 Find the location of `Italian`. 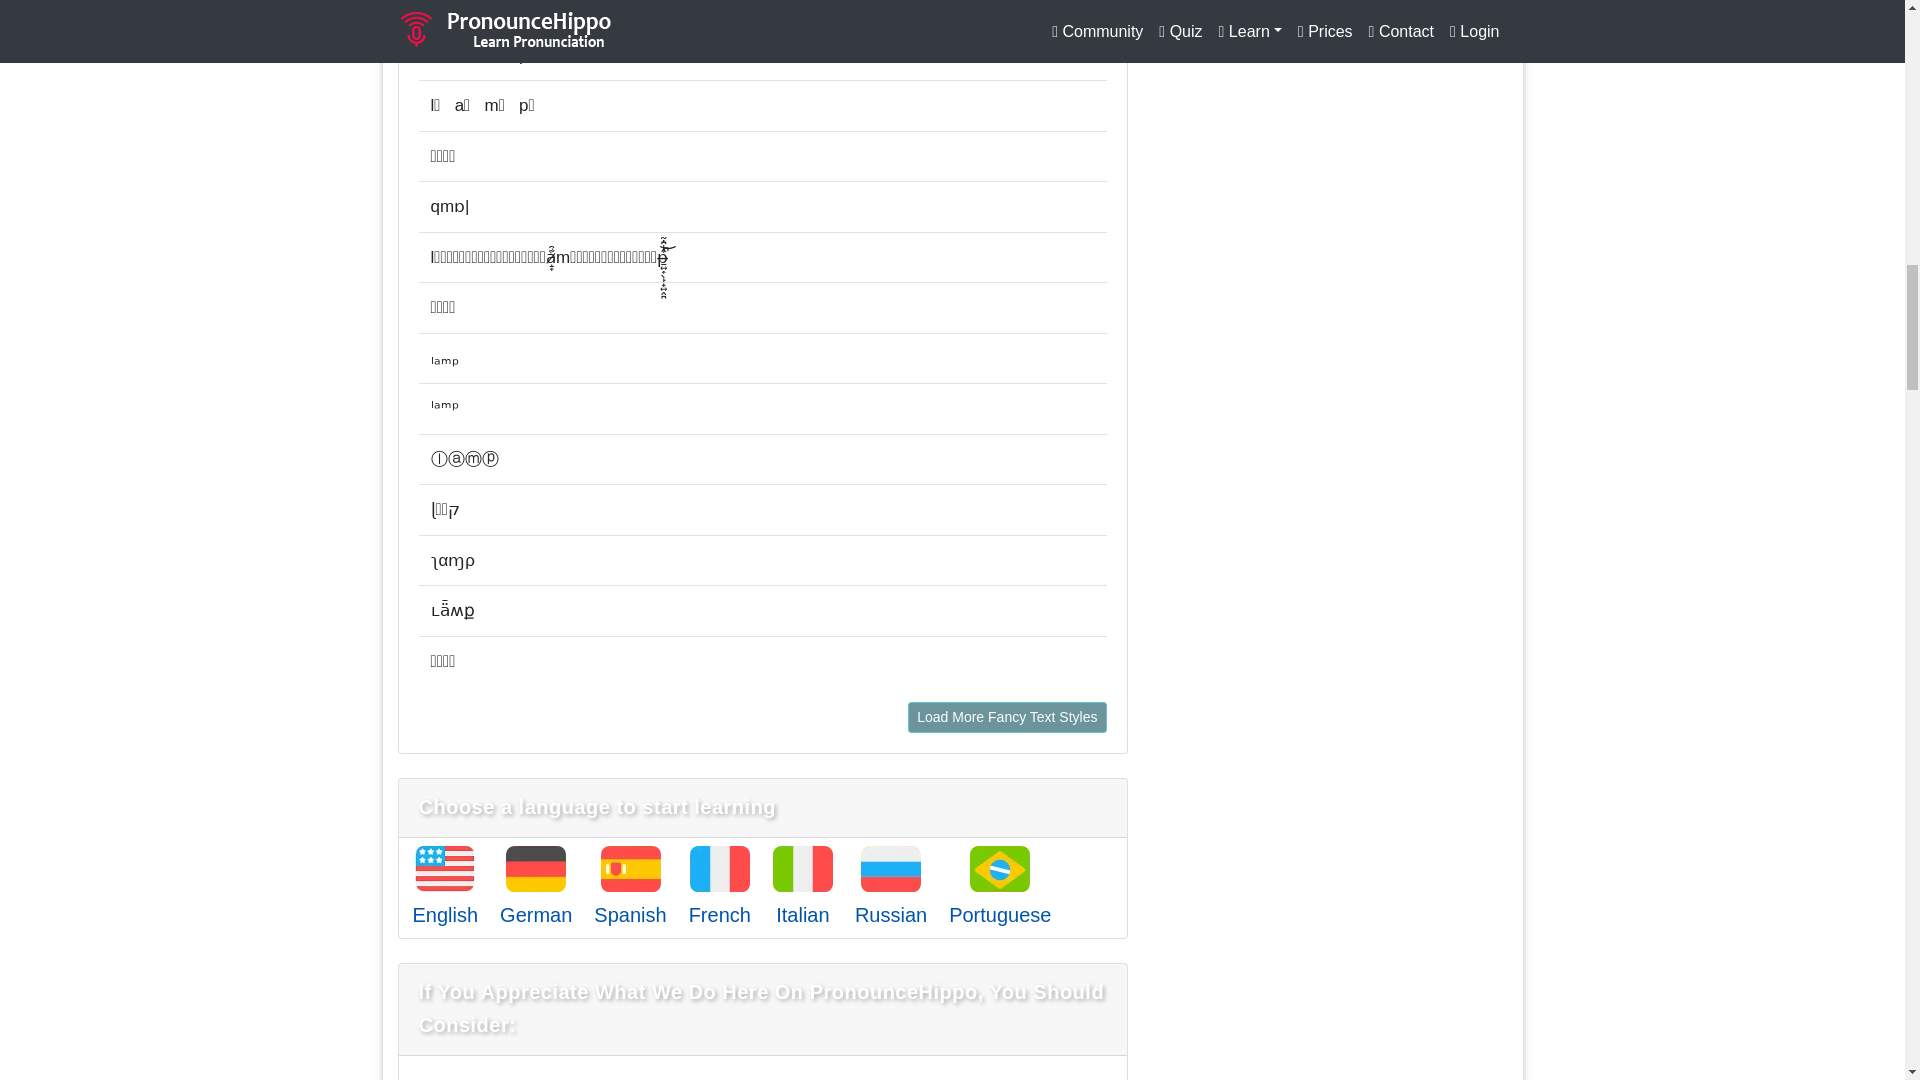

Italian is located at coordinates (802, 914).